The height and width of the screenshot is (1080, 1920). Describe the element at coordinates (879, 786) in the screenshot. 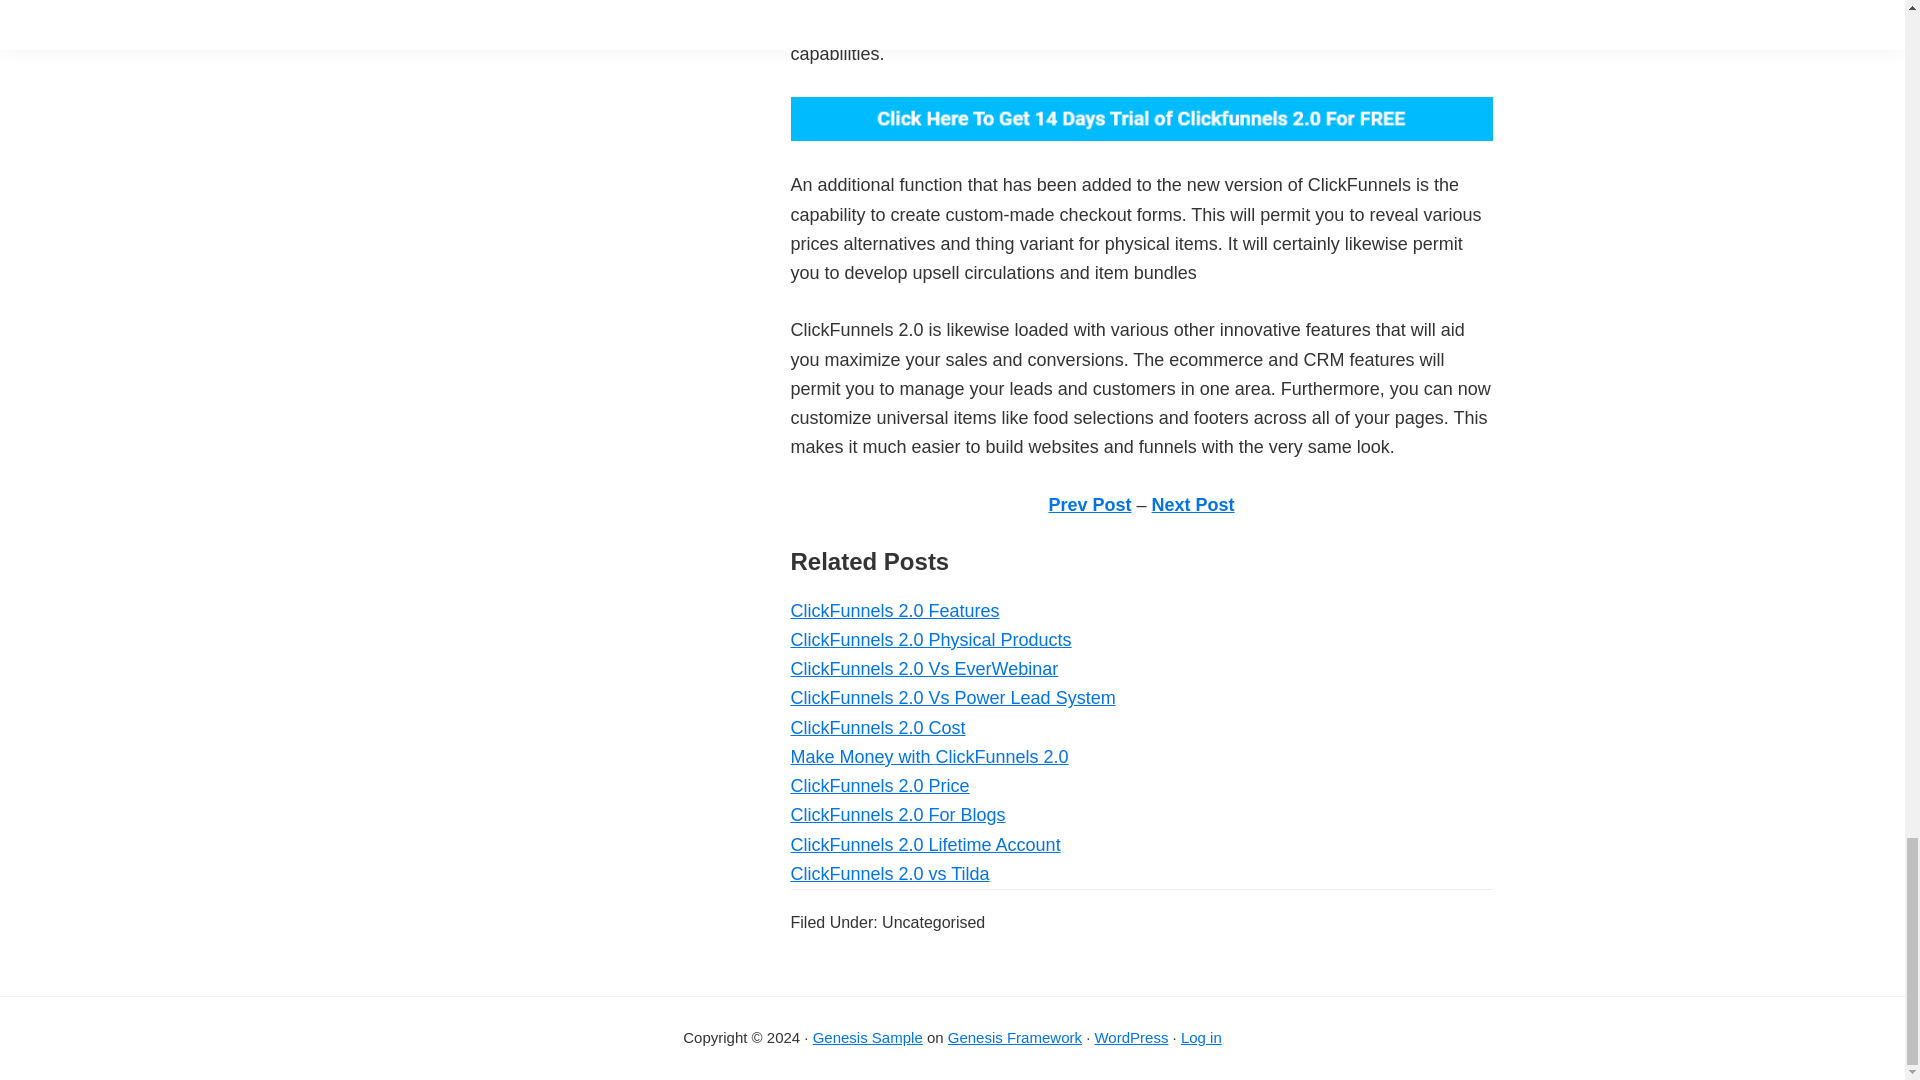

I see `ClickFunnels 2.0 Price` at that location.